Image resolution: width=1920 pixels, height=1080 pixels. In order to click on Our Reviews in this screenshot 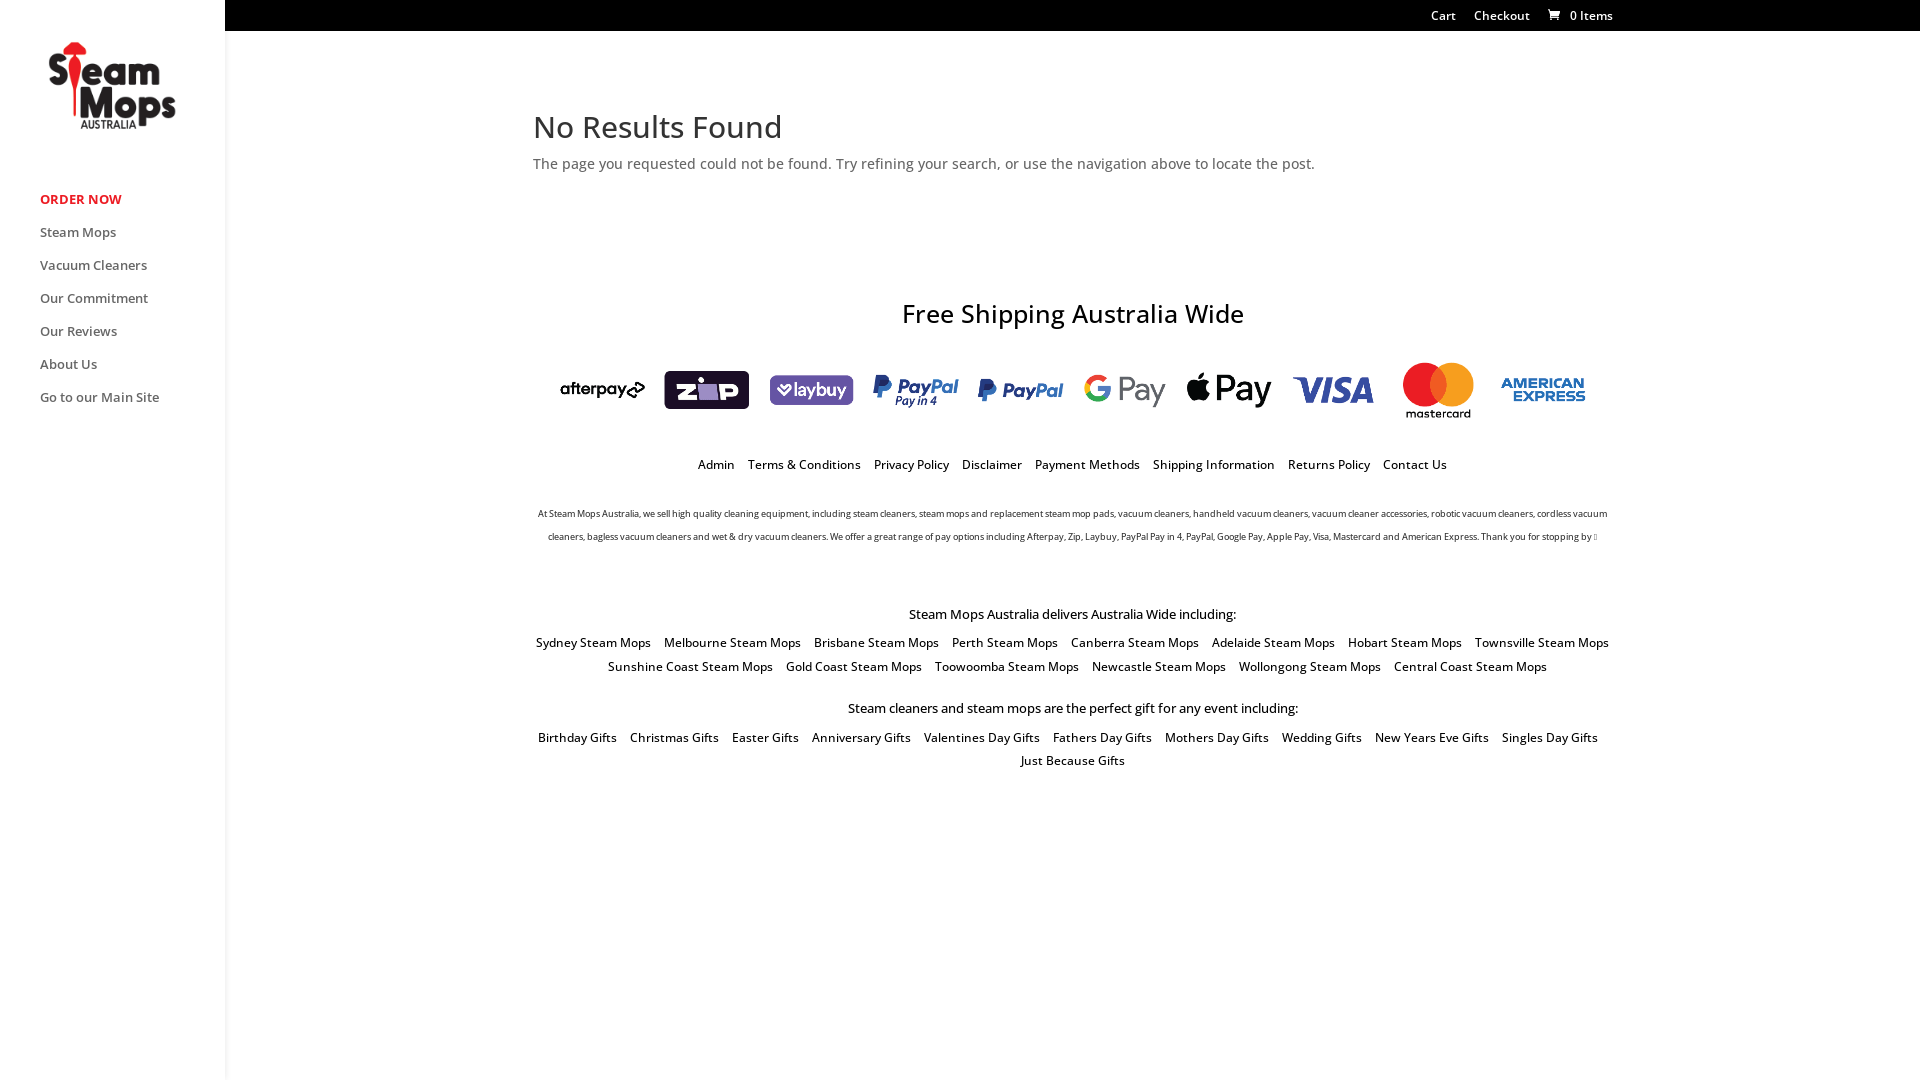, I will do `click(132, 340)`.